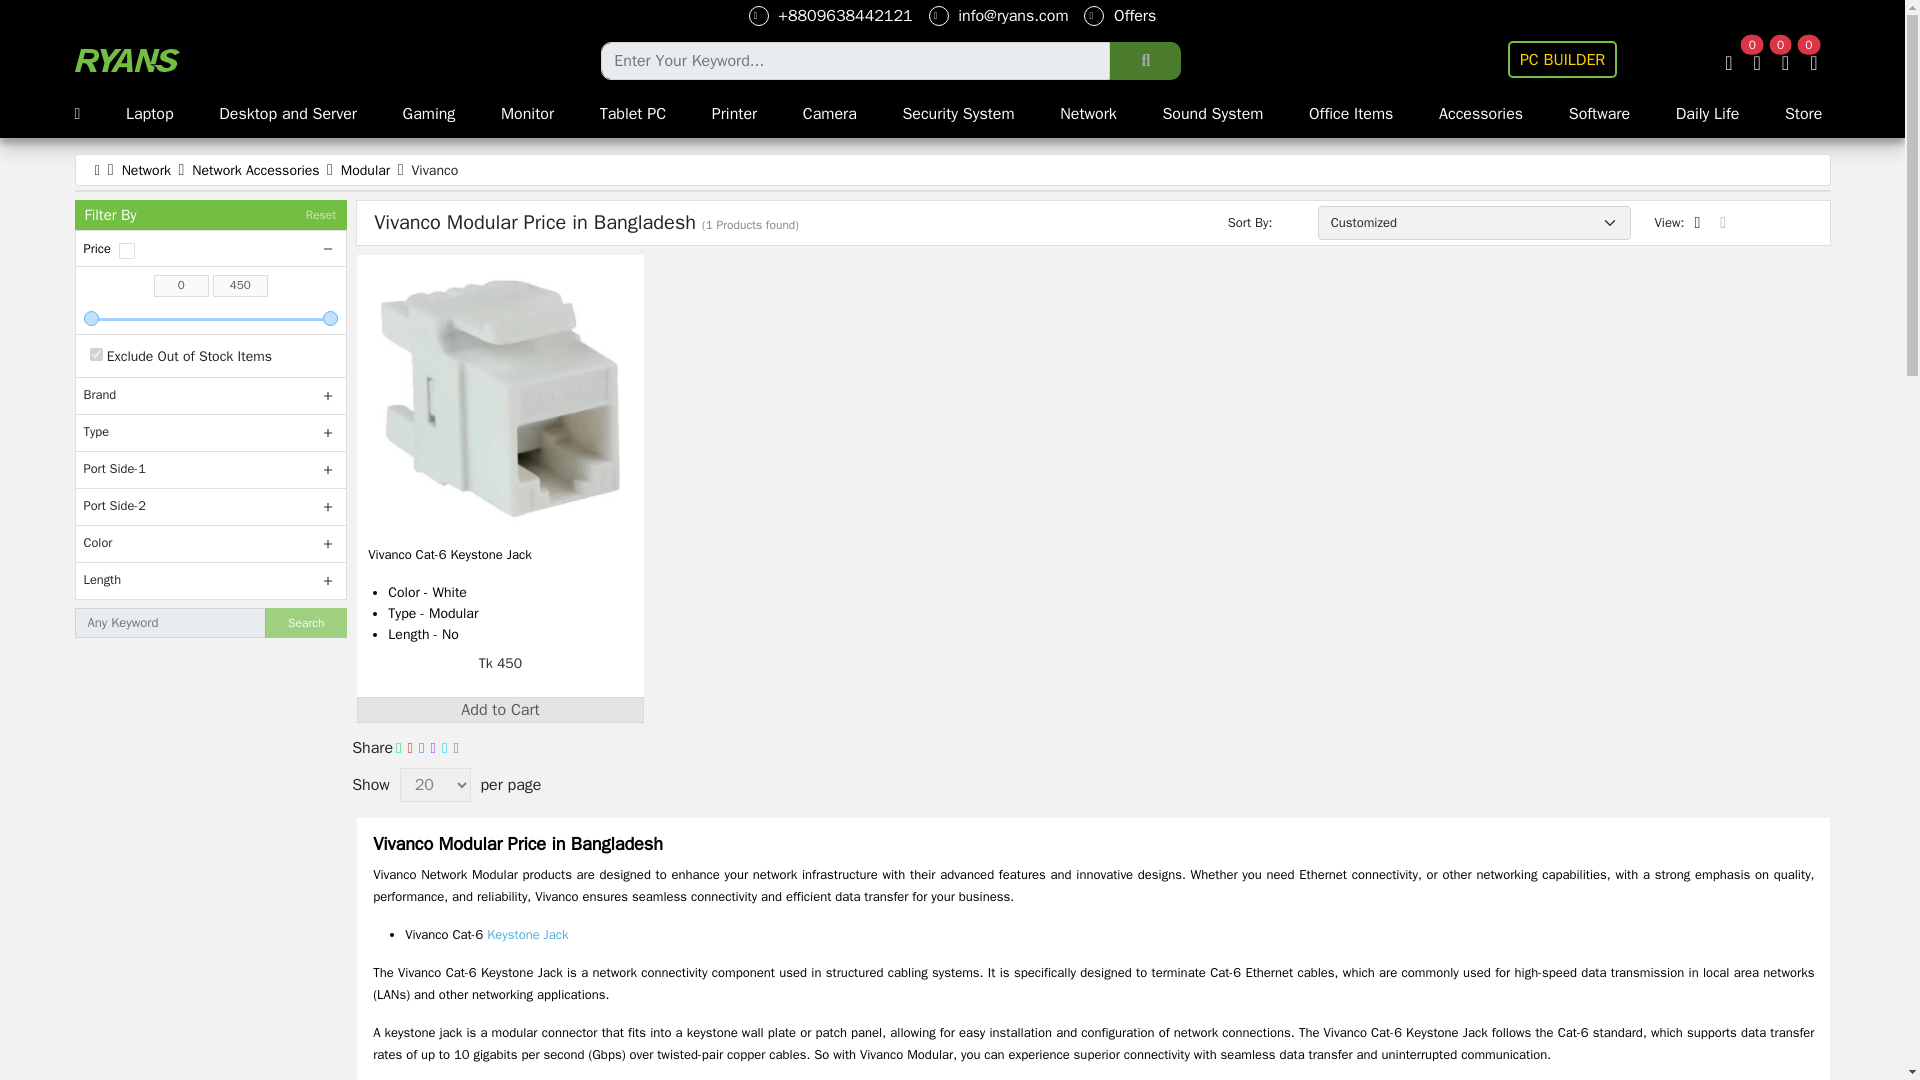 The height and width of the screenshot is (1080, 1920). I want to click on on, so click(126, 251).